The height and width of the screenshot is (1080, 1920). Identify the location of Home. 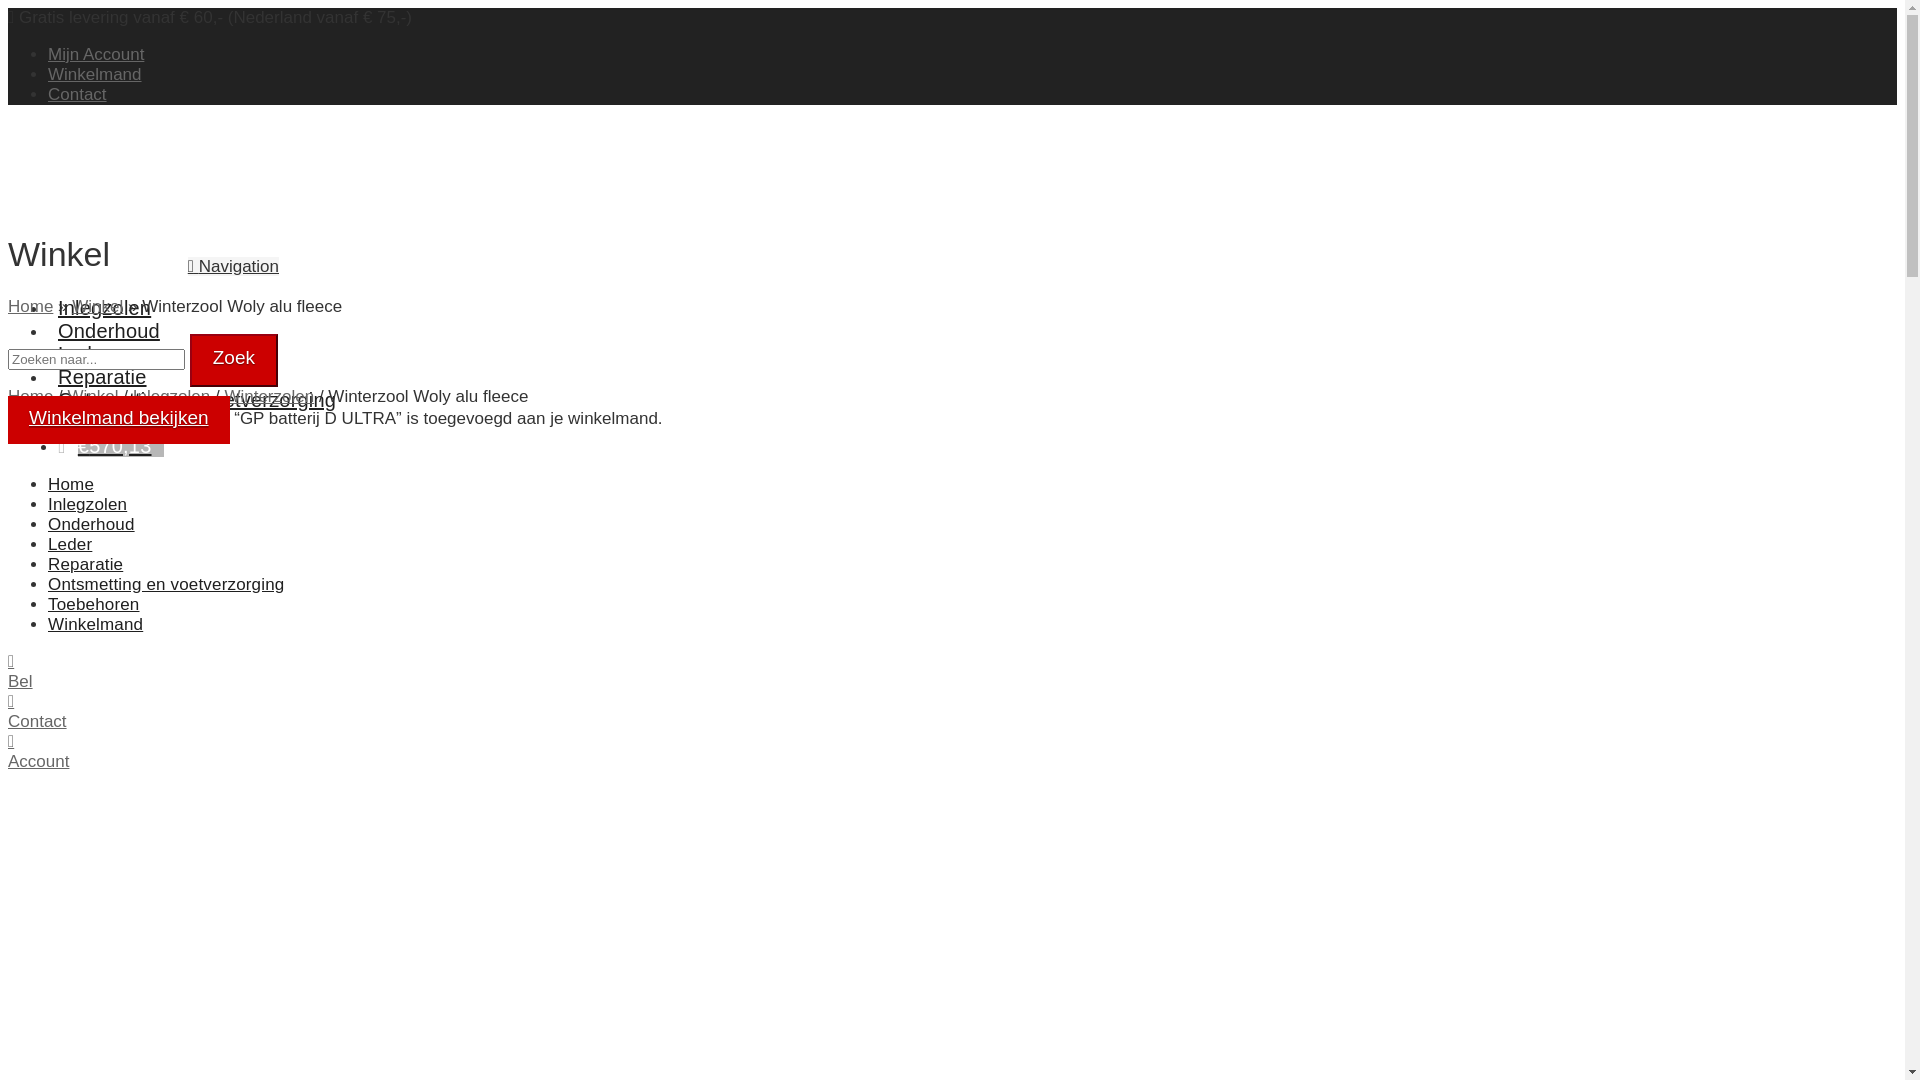
(30, 396).